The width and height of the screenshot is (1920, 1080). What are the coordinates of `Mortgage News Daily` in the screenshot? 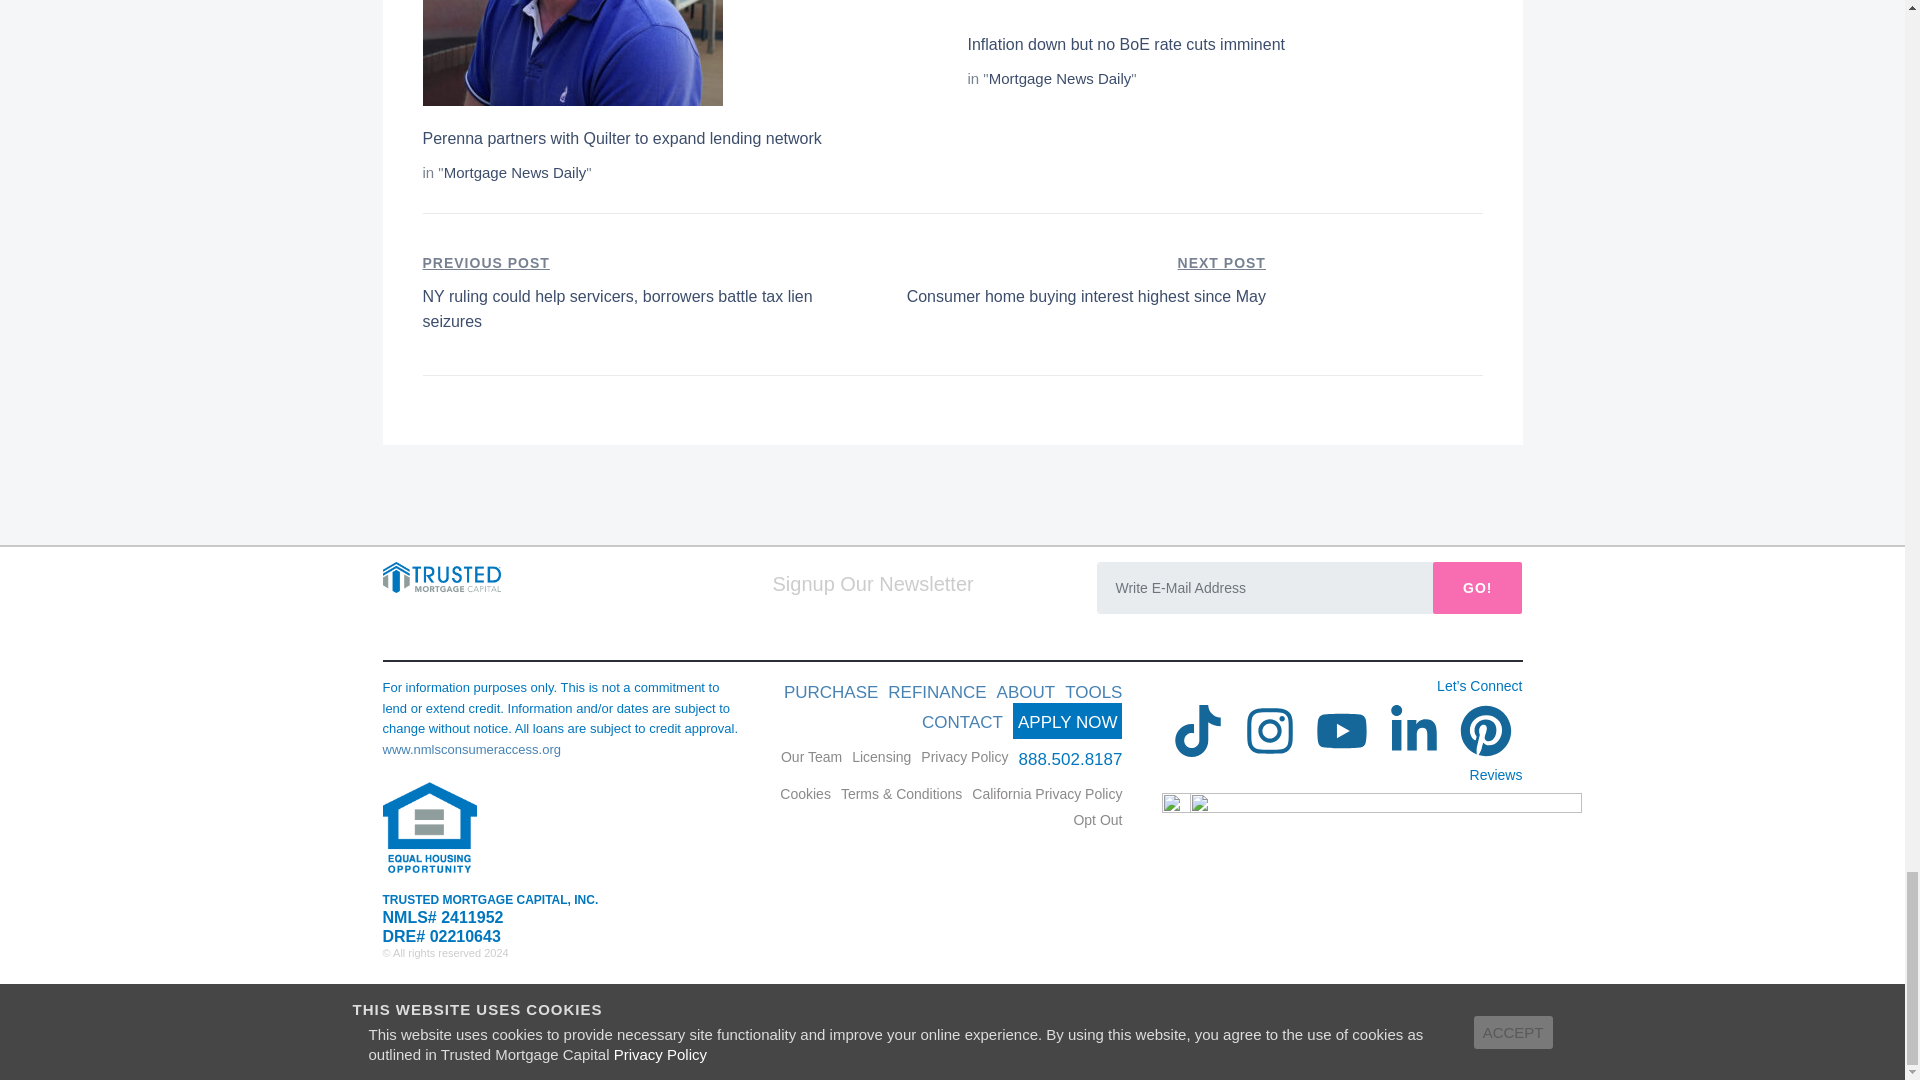 It's located at (881, 756).